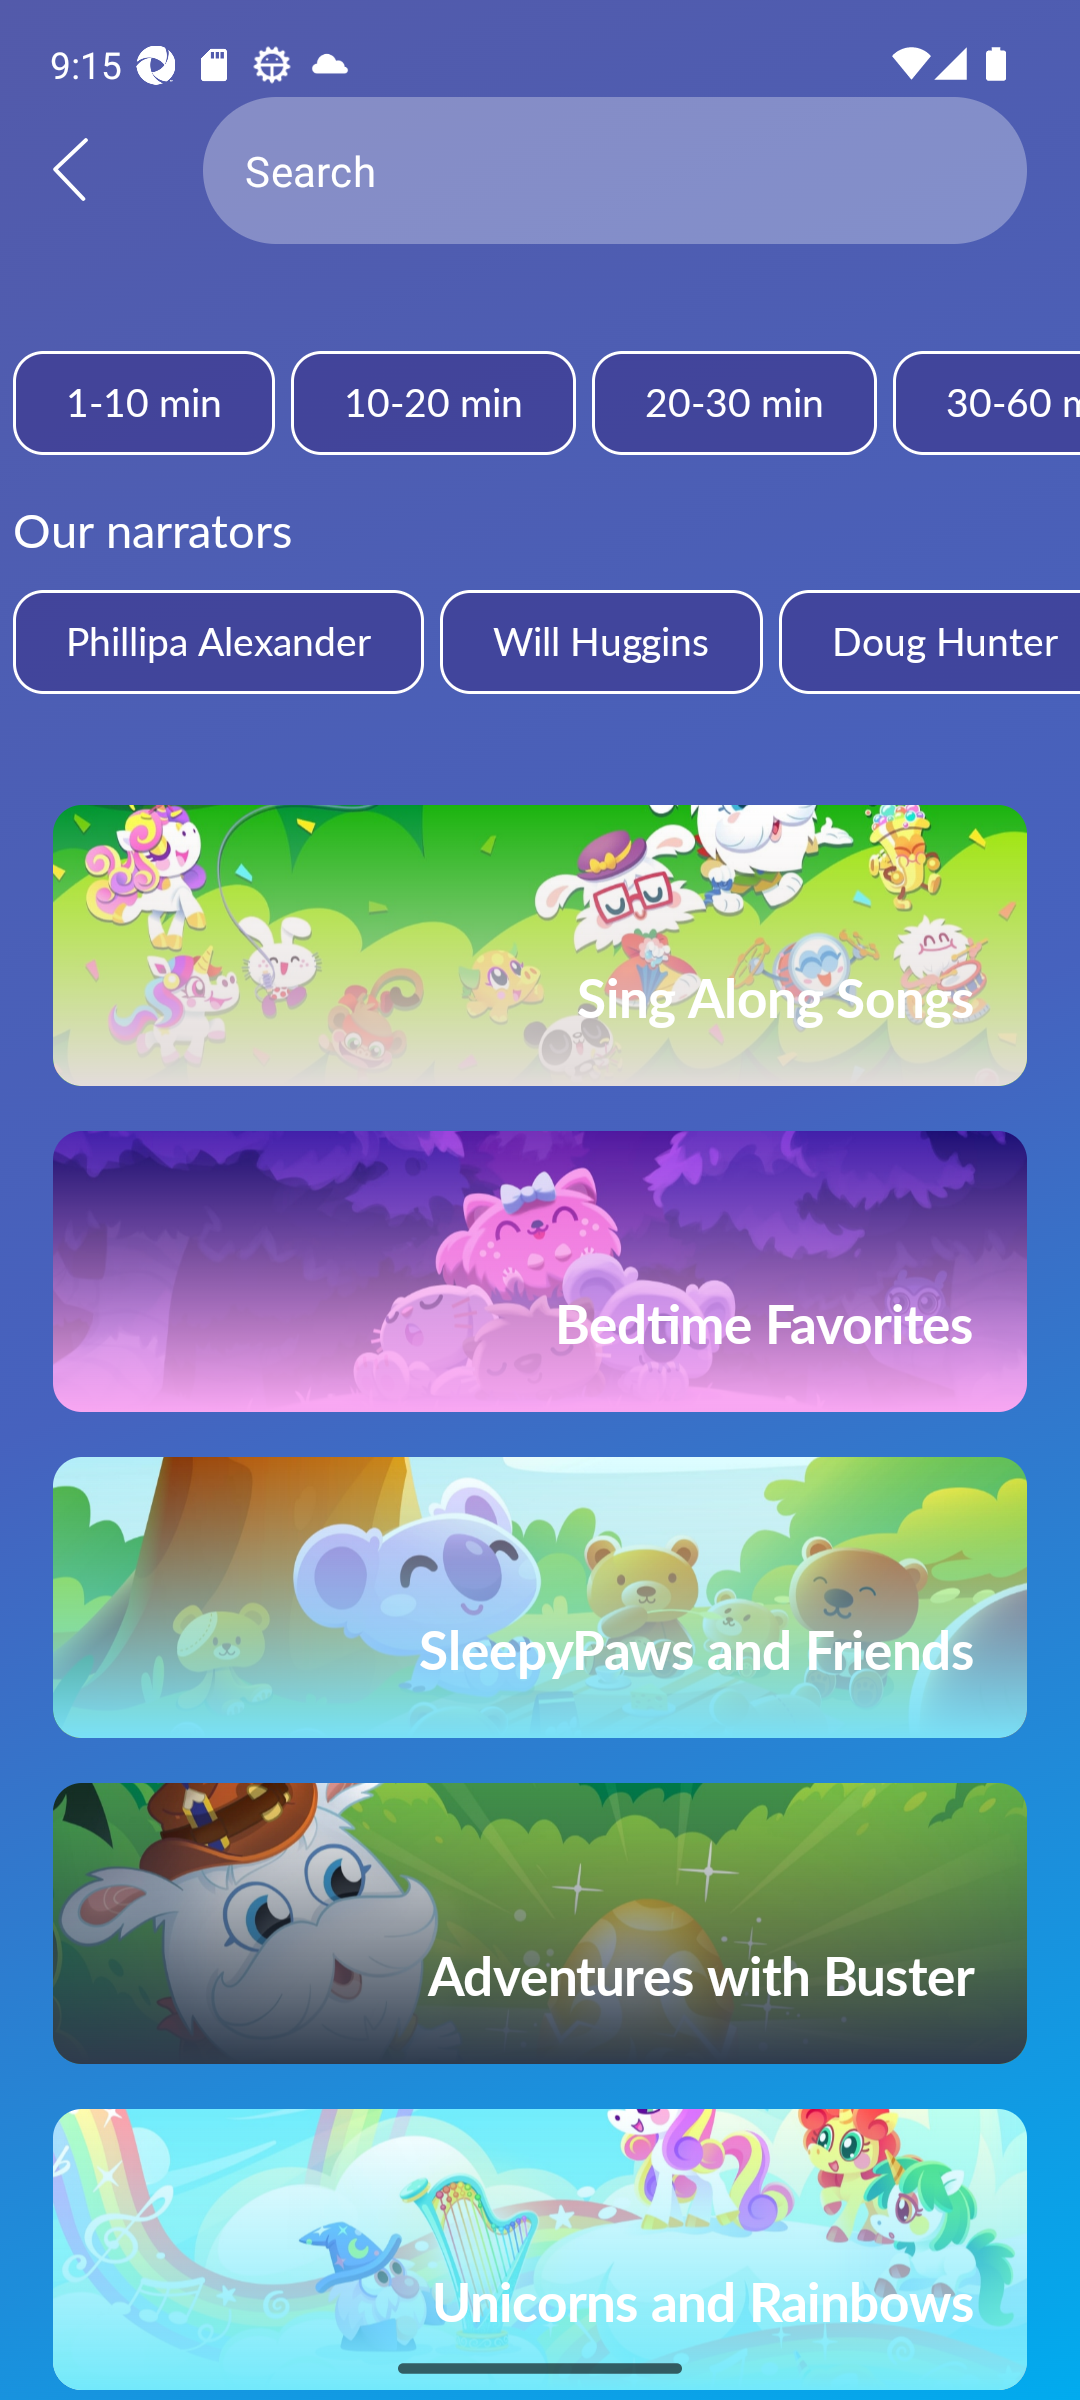 Image resolution: width=1080 pixels, height=2400 pixels. What do you see at coordinates (540, 1596) in the screenshot?
I see `SleepyPaws and Friends` at bounding box center [540, 1596].